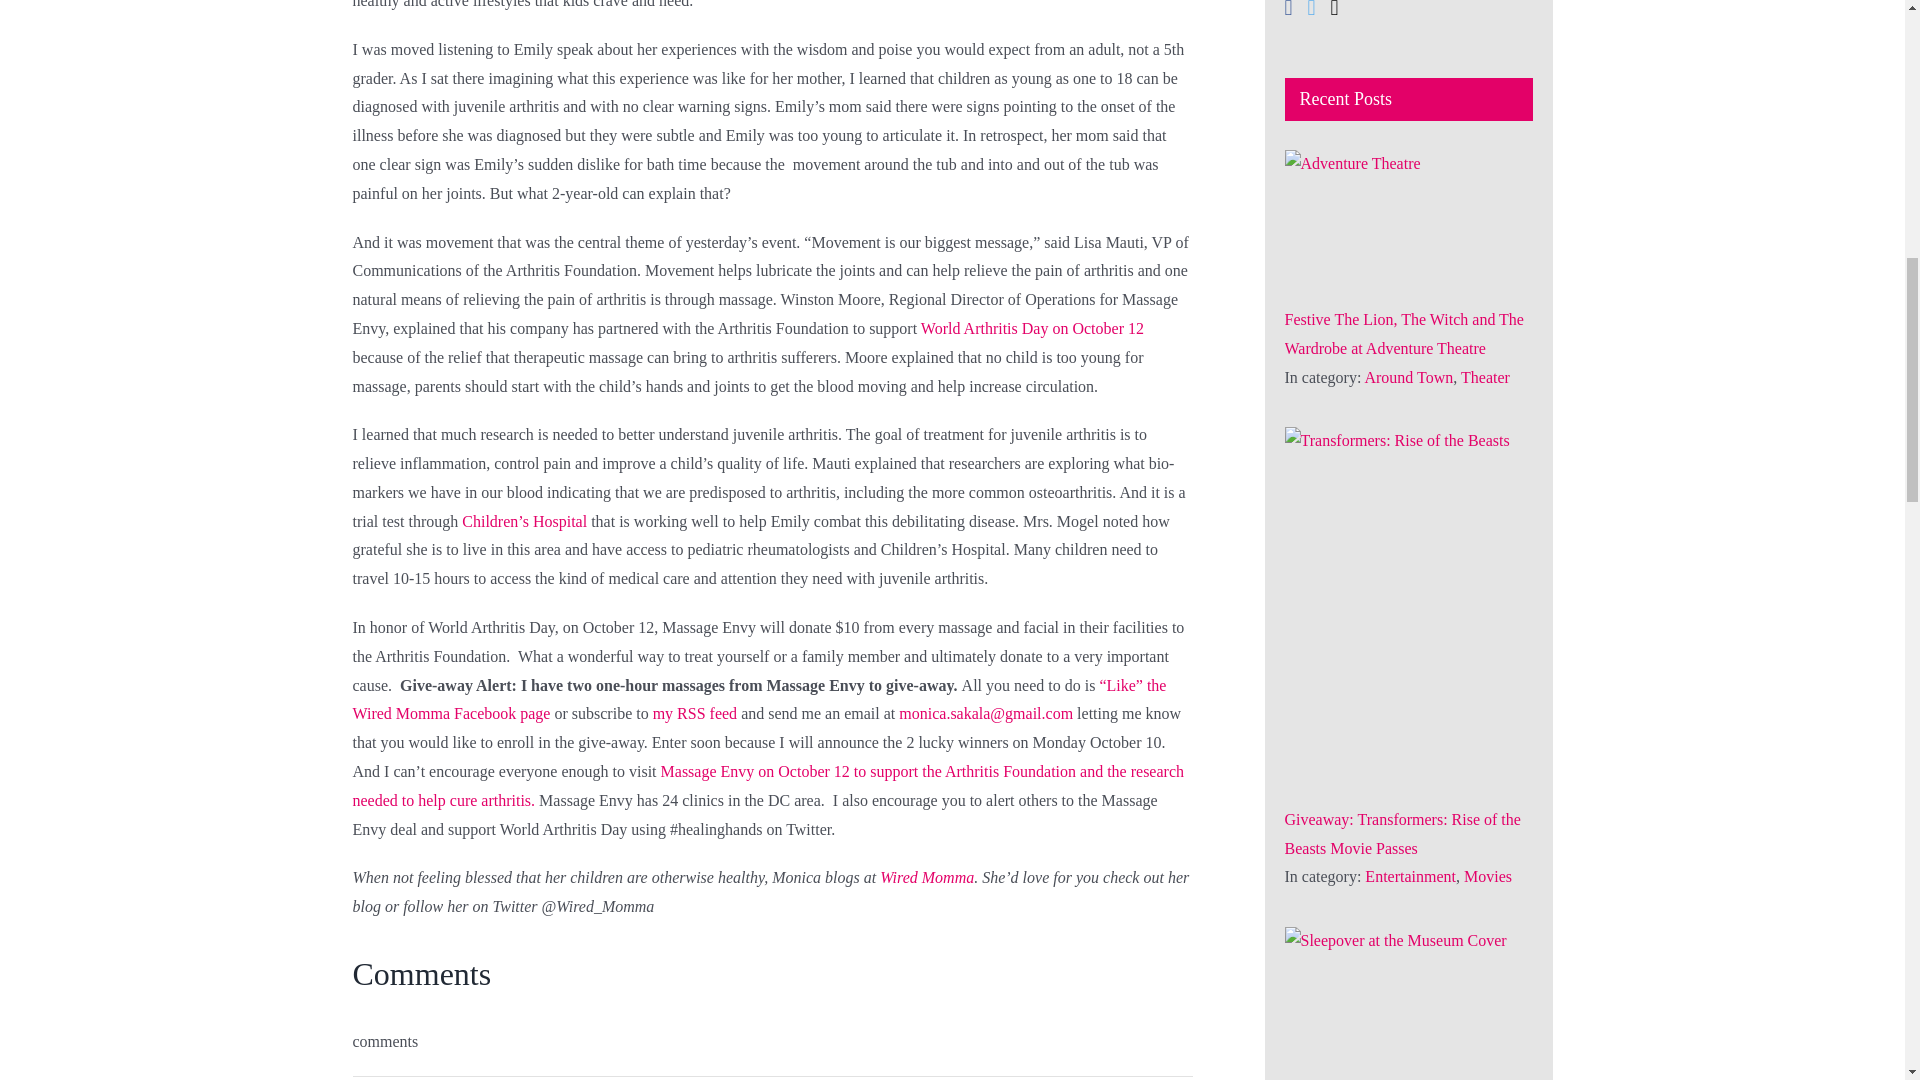  I want to click on Wired Momma, so click(926, 877).